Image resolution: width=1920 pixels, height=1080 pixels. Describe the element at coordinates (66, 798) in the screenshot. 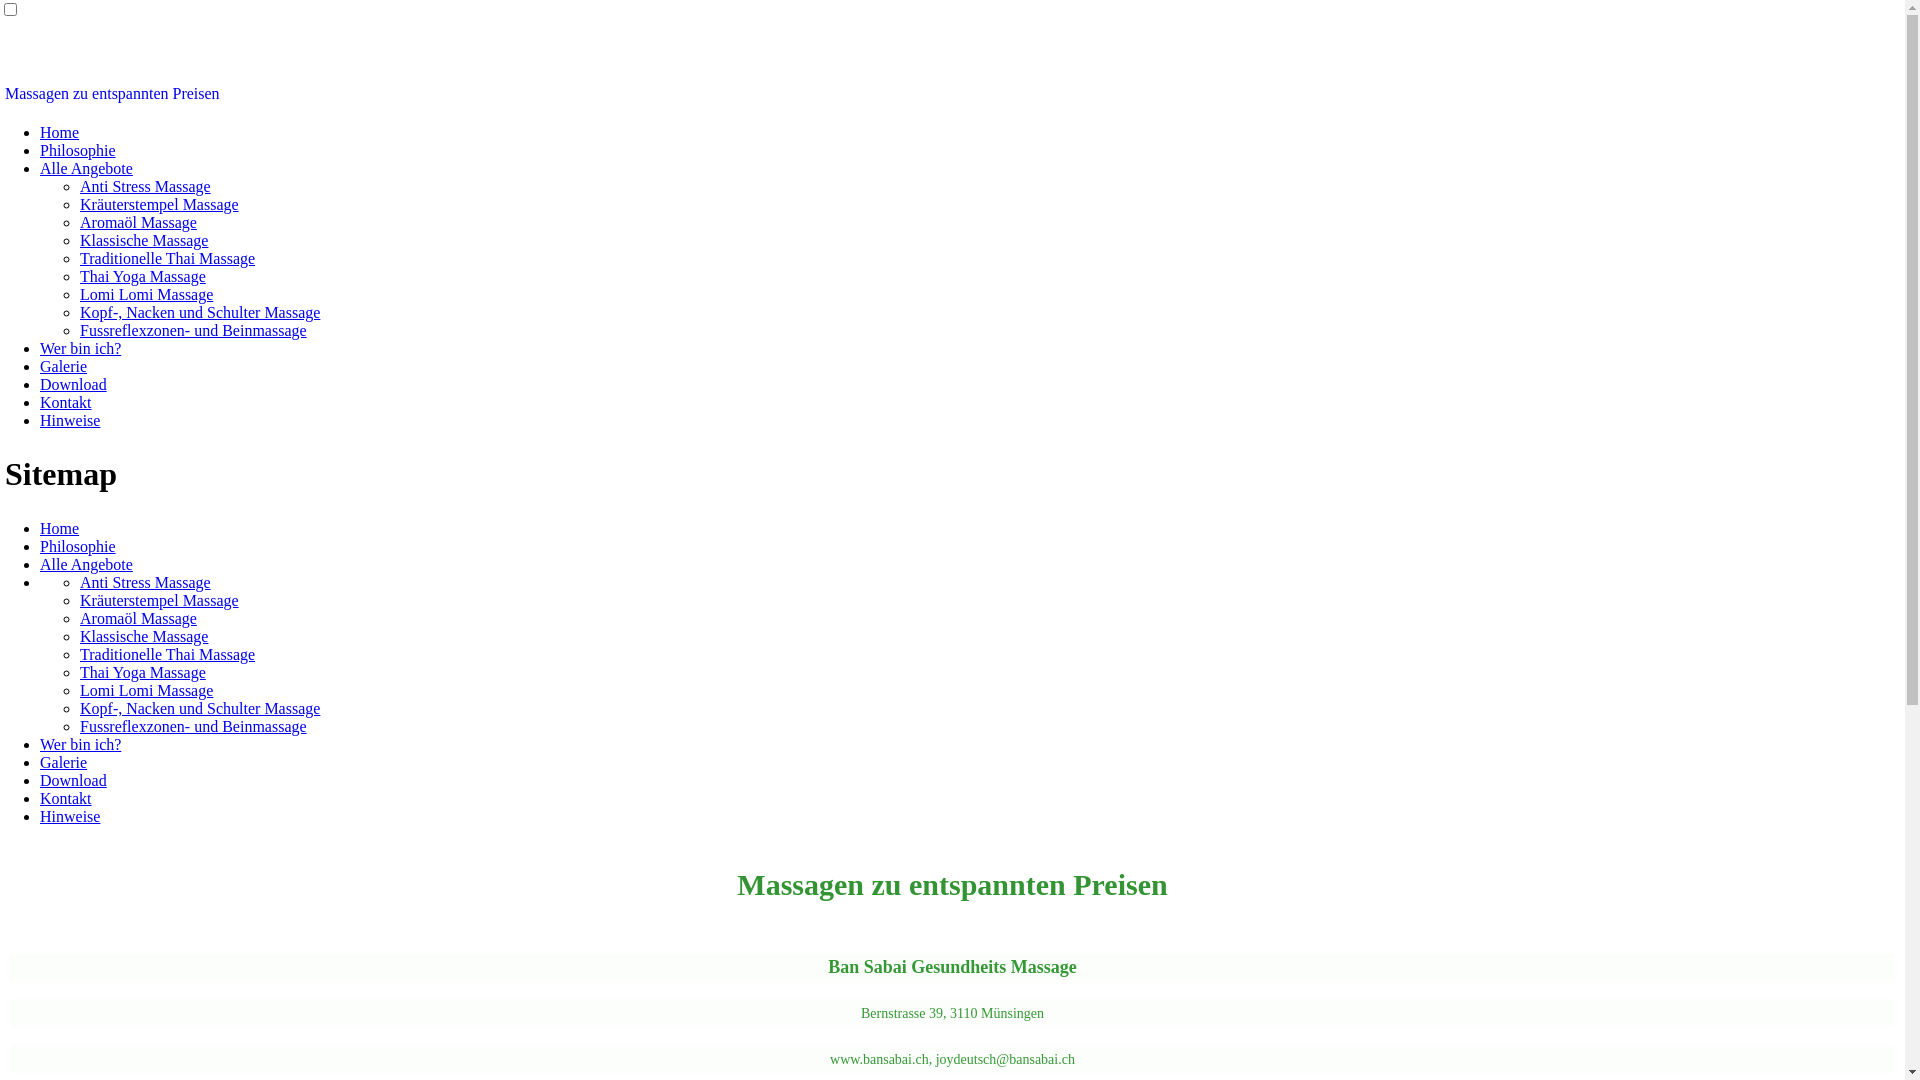

I see `Kontakt` at that location.